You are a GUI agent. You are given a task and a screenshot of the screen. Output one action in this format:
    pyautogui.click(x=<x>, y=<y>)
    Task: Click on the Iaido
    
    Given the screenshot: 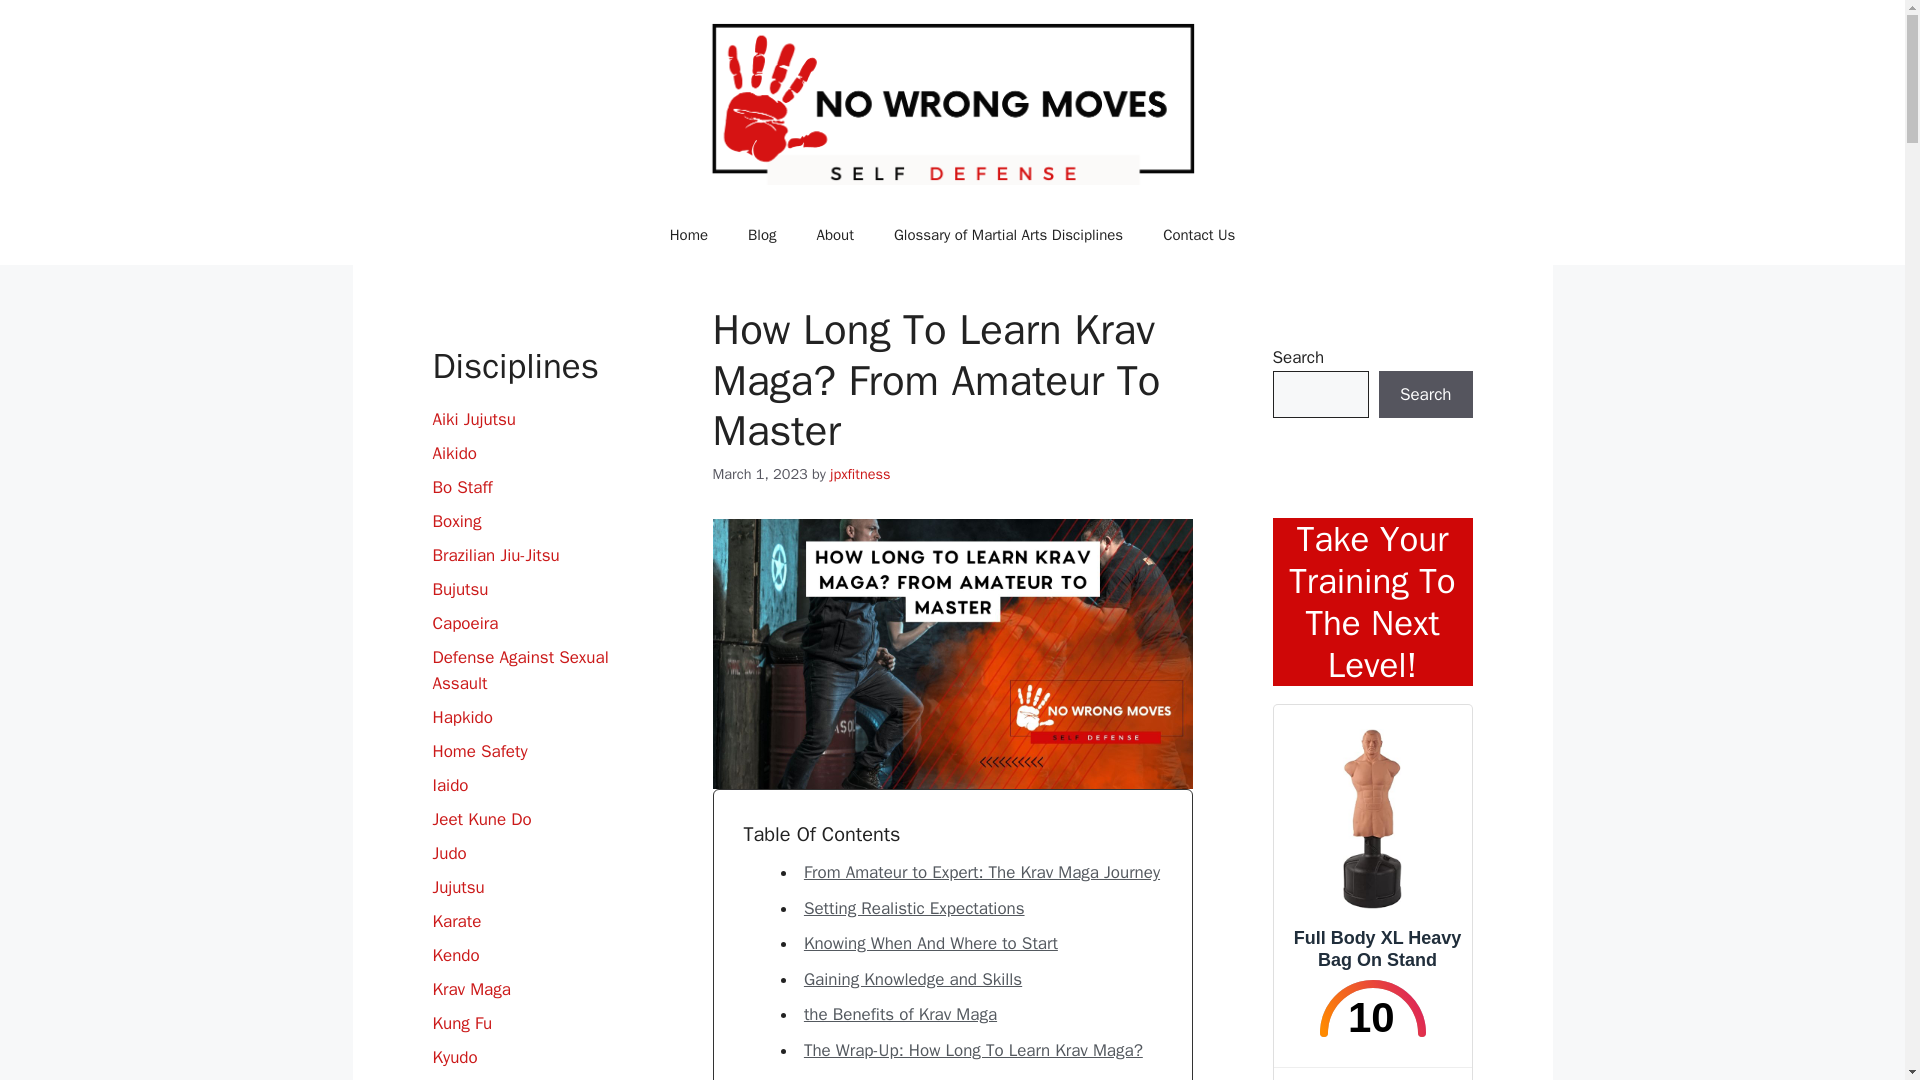 What is the action you would take?
    pyautogui.click(x=450, y=785)
    